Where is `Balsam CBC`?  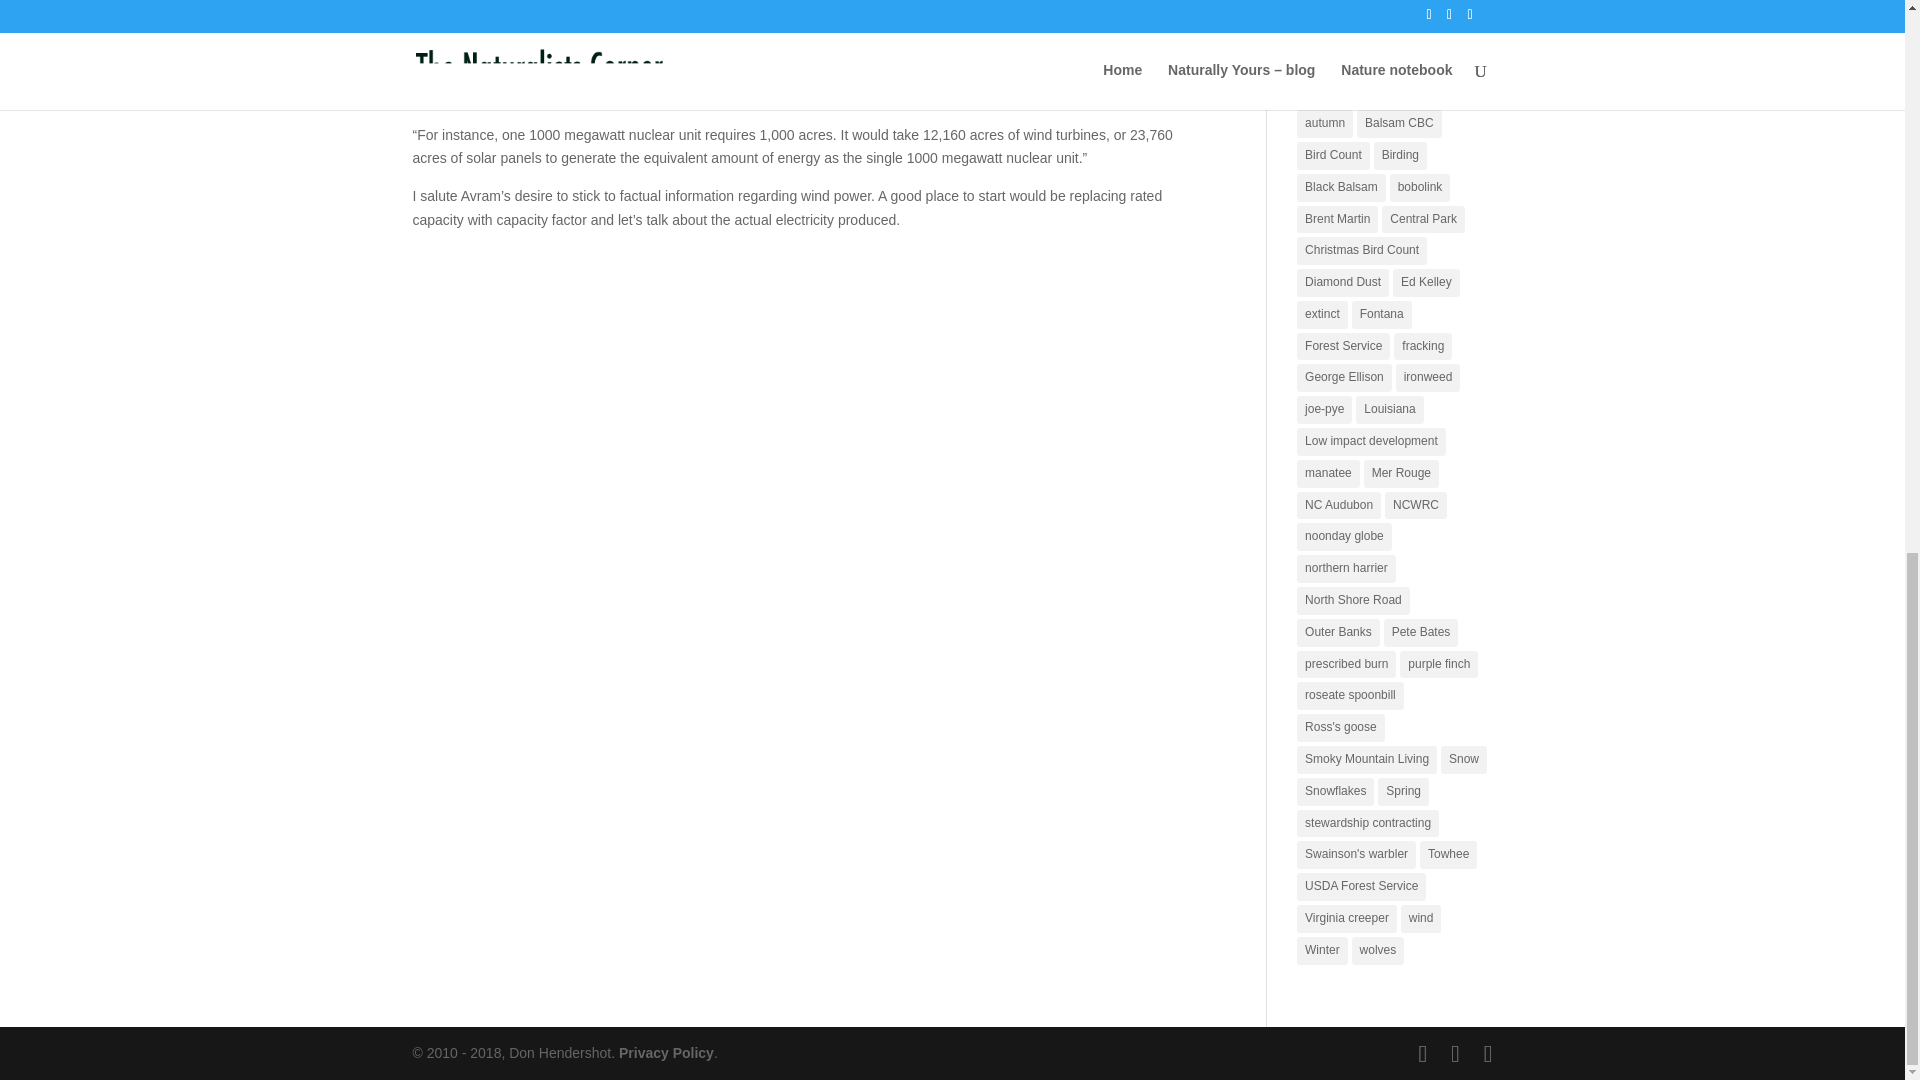
Balsam CBC is located at coordinates (1399, 124).